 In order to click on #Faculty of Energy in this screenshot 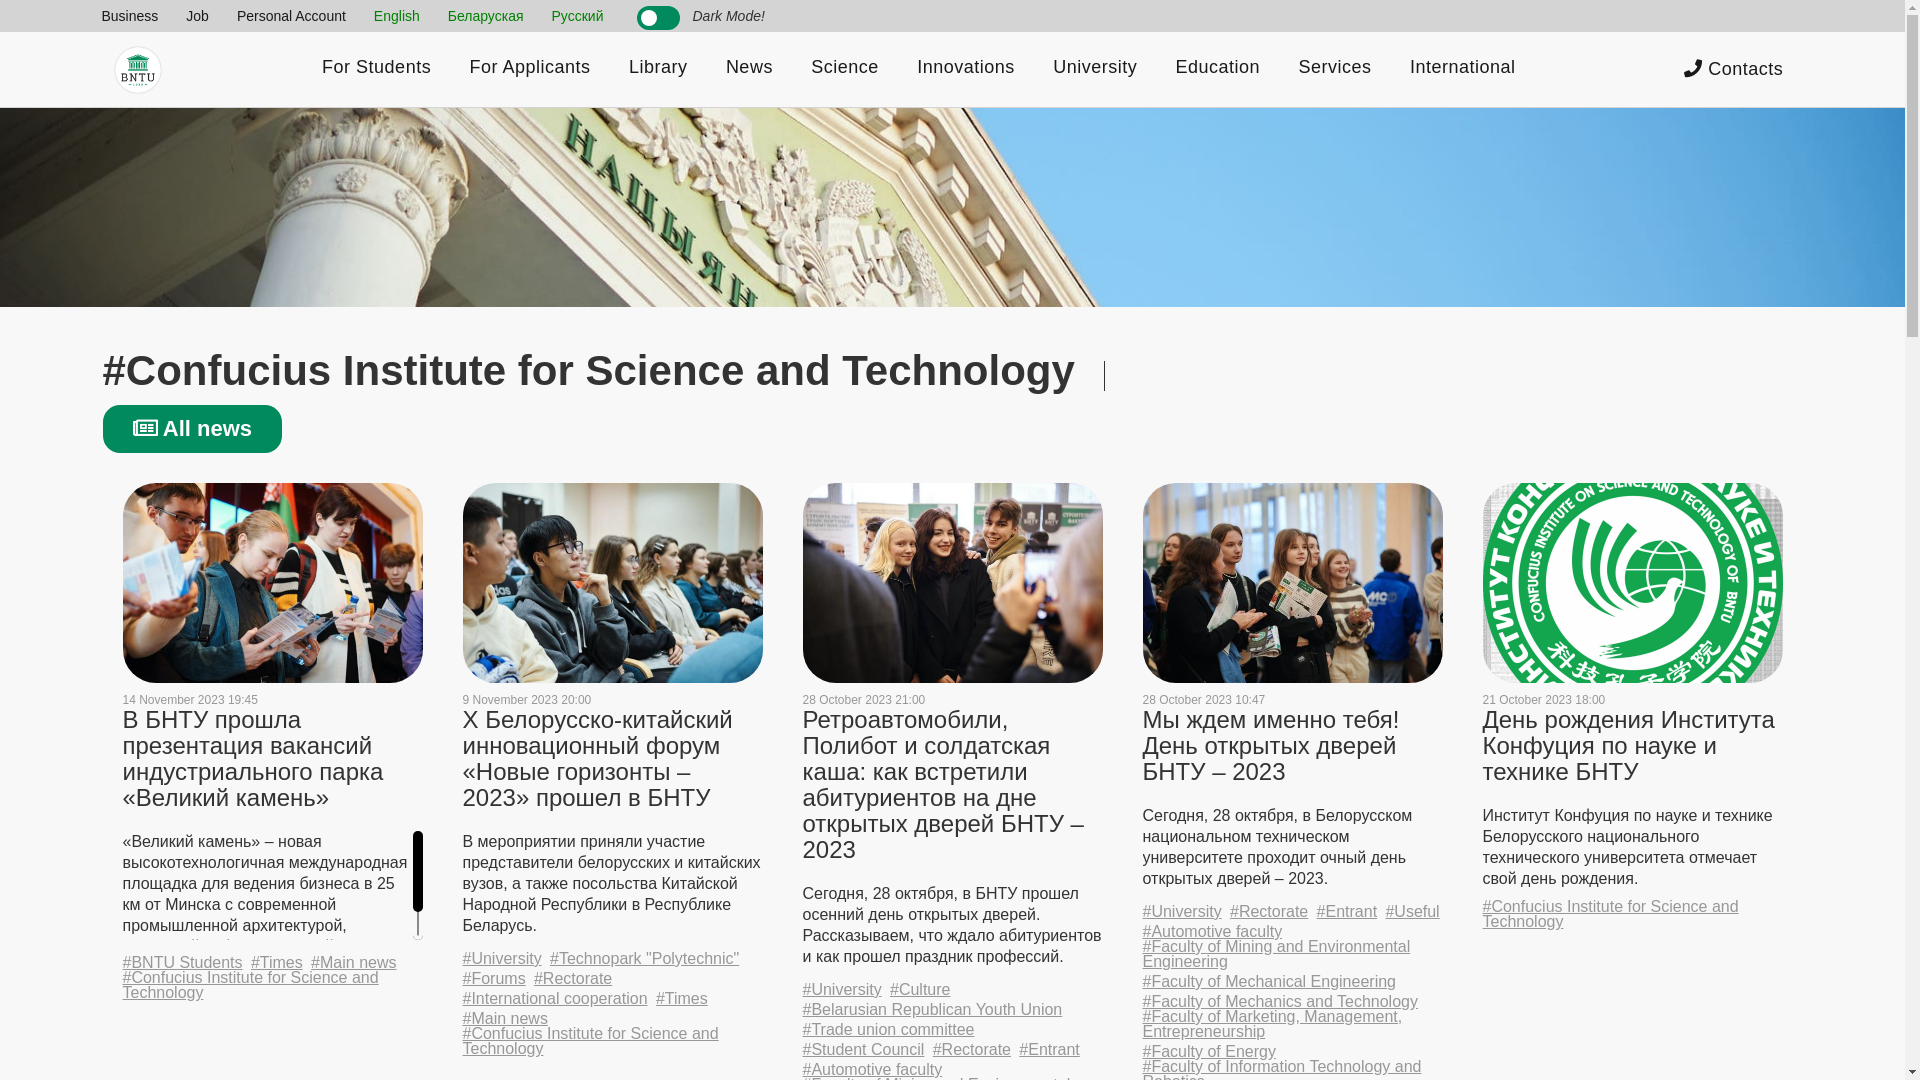, I will do `click(1208, 1052)`.